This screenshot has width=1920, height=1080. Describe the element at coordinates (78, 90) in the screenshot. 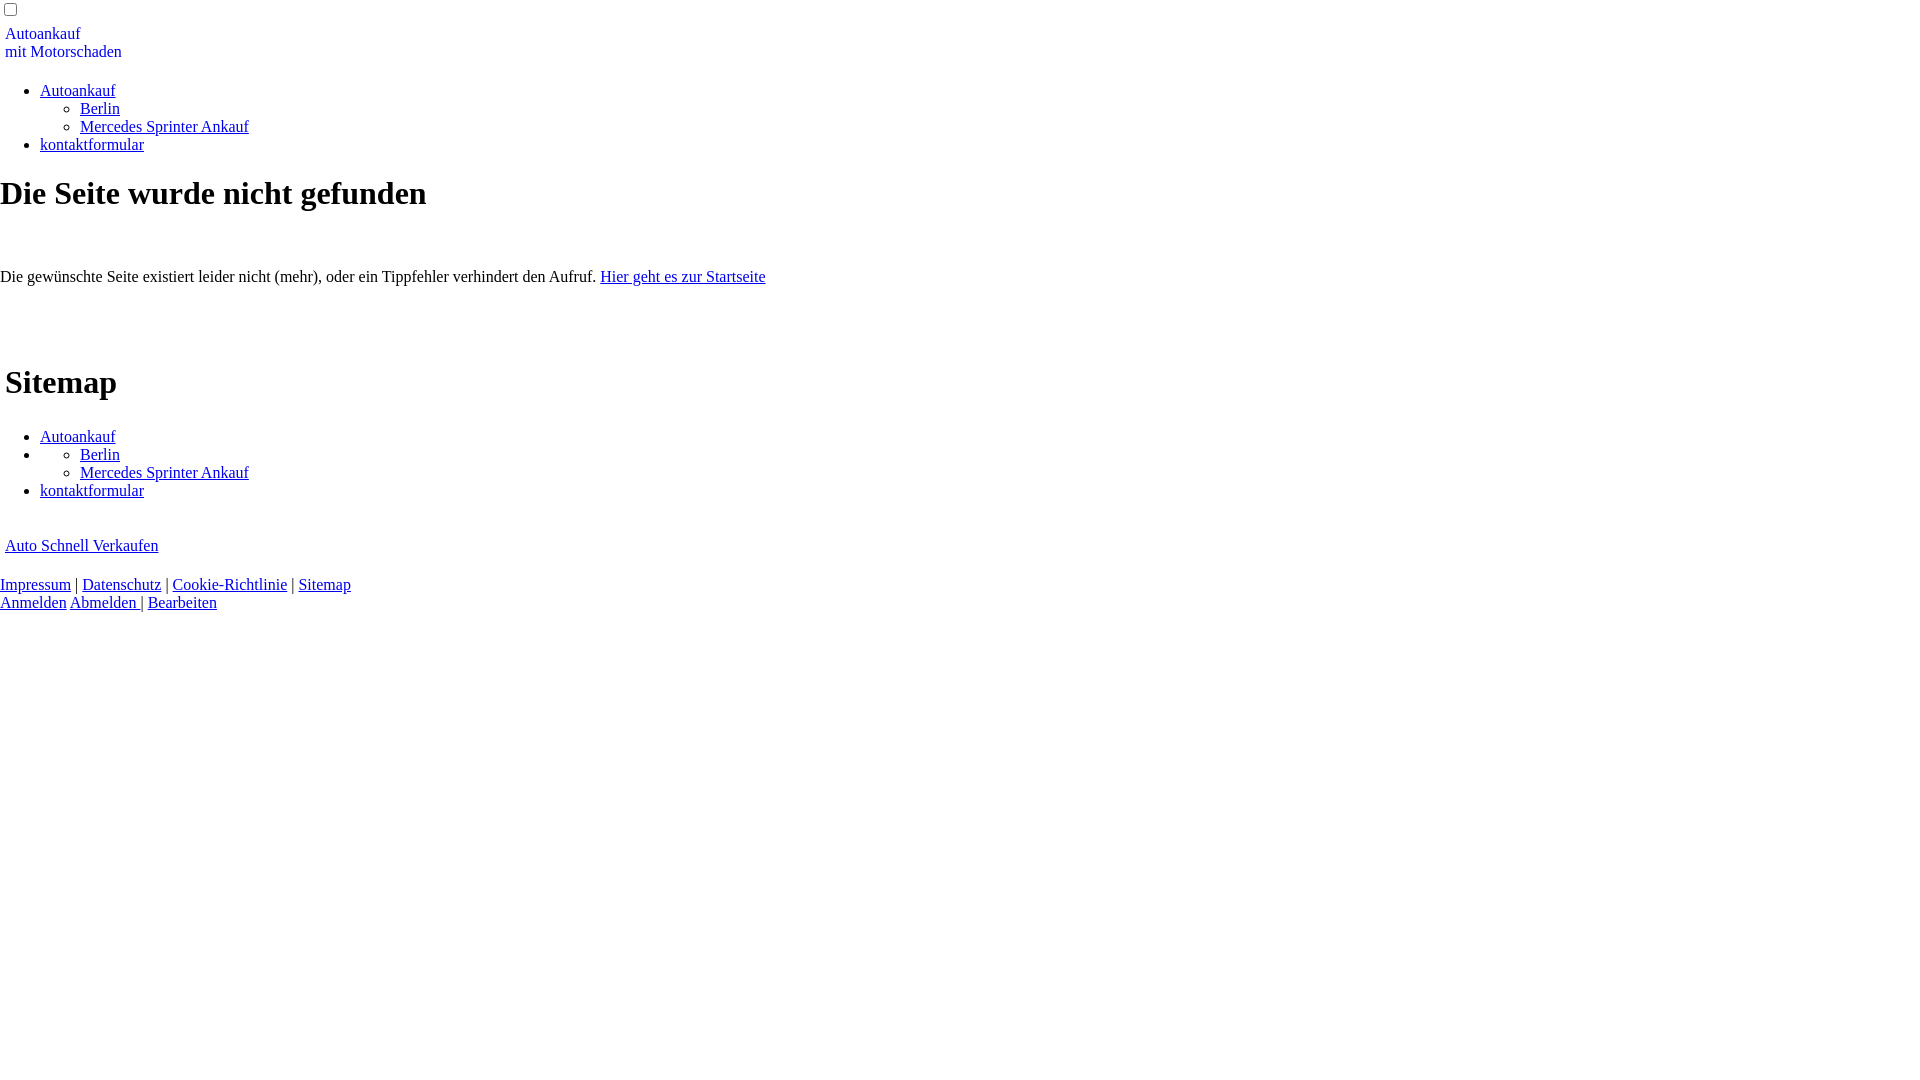

I see `Autoankauf` at that location.